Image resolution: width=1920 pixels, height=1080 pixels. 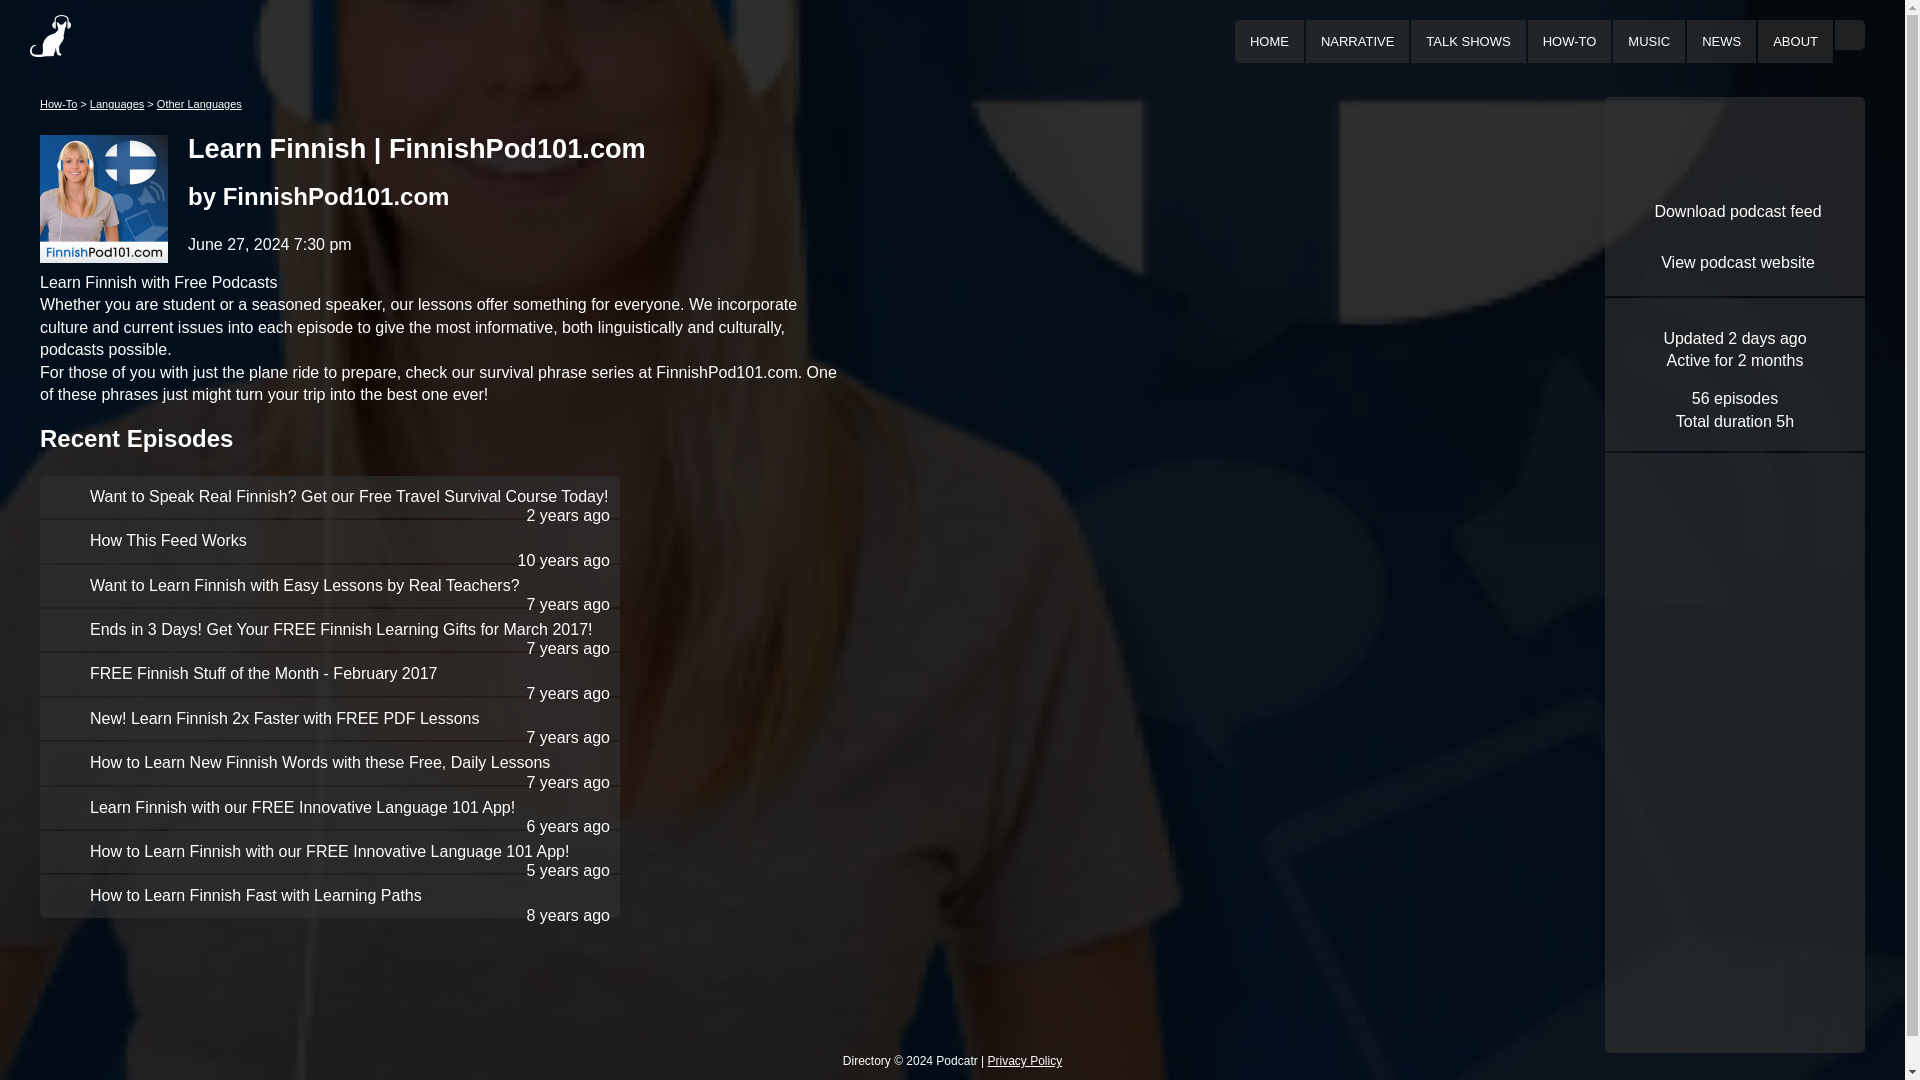 I want to click on TALK SHOWS, so click(x=1468, y=40).